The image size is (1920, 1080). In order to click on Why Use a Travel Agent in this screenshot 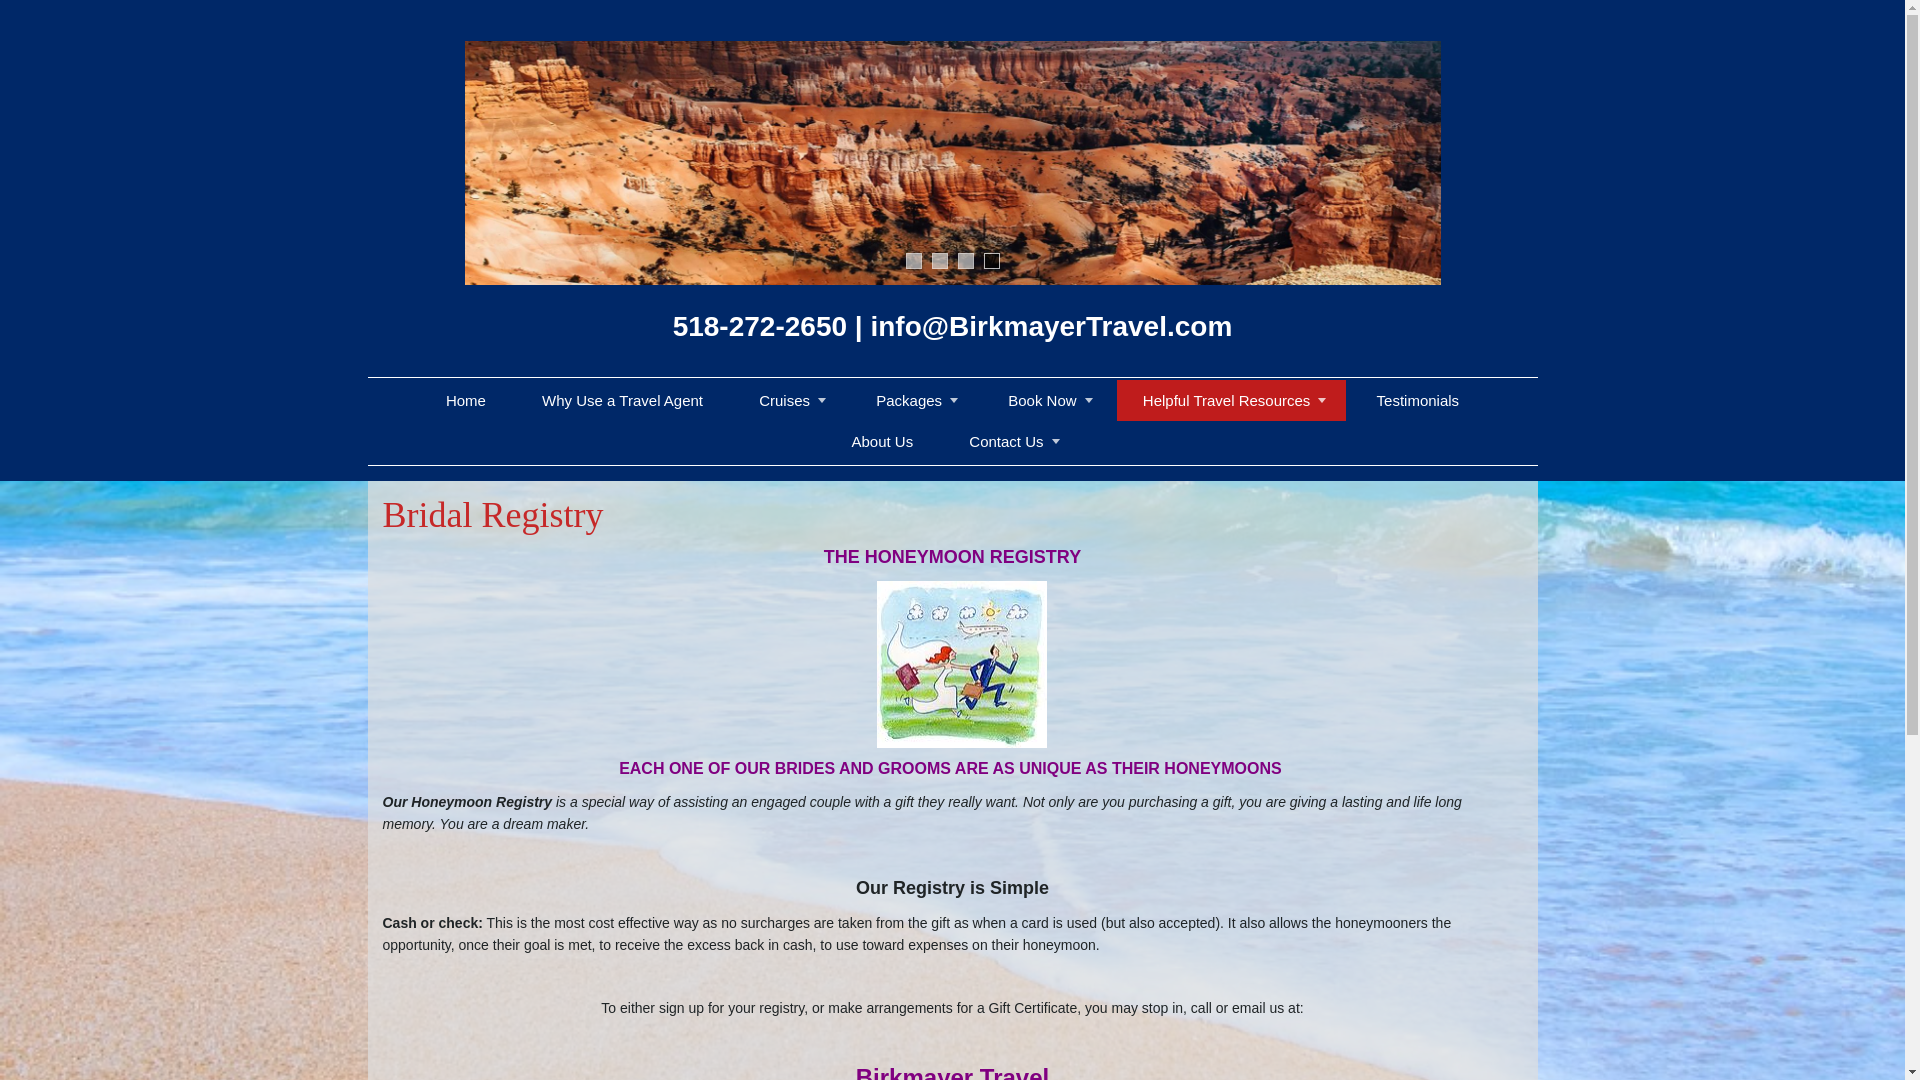, I will do `click(622, 401)`.